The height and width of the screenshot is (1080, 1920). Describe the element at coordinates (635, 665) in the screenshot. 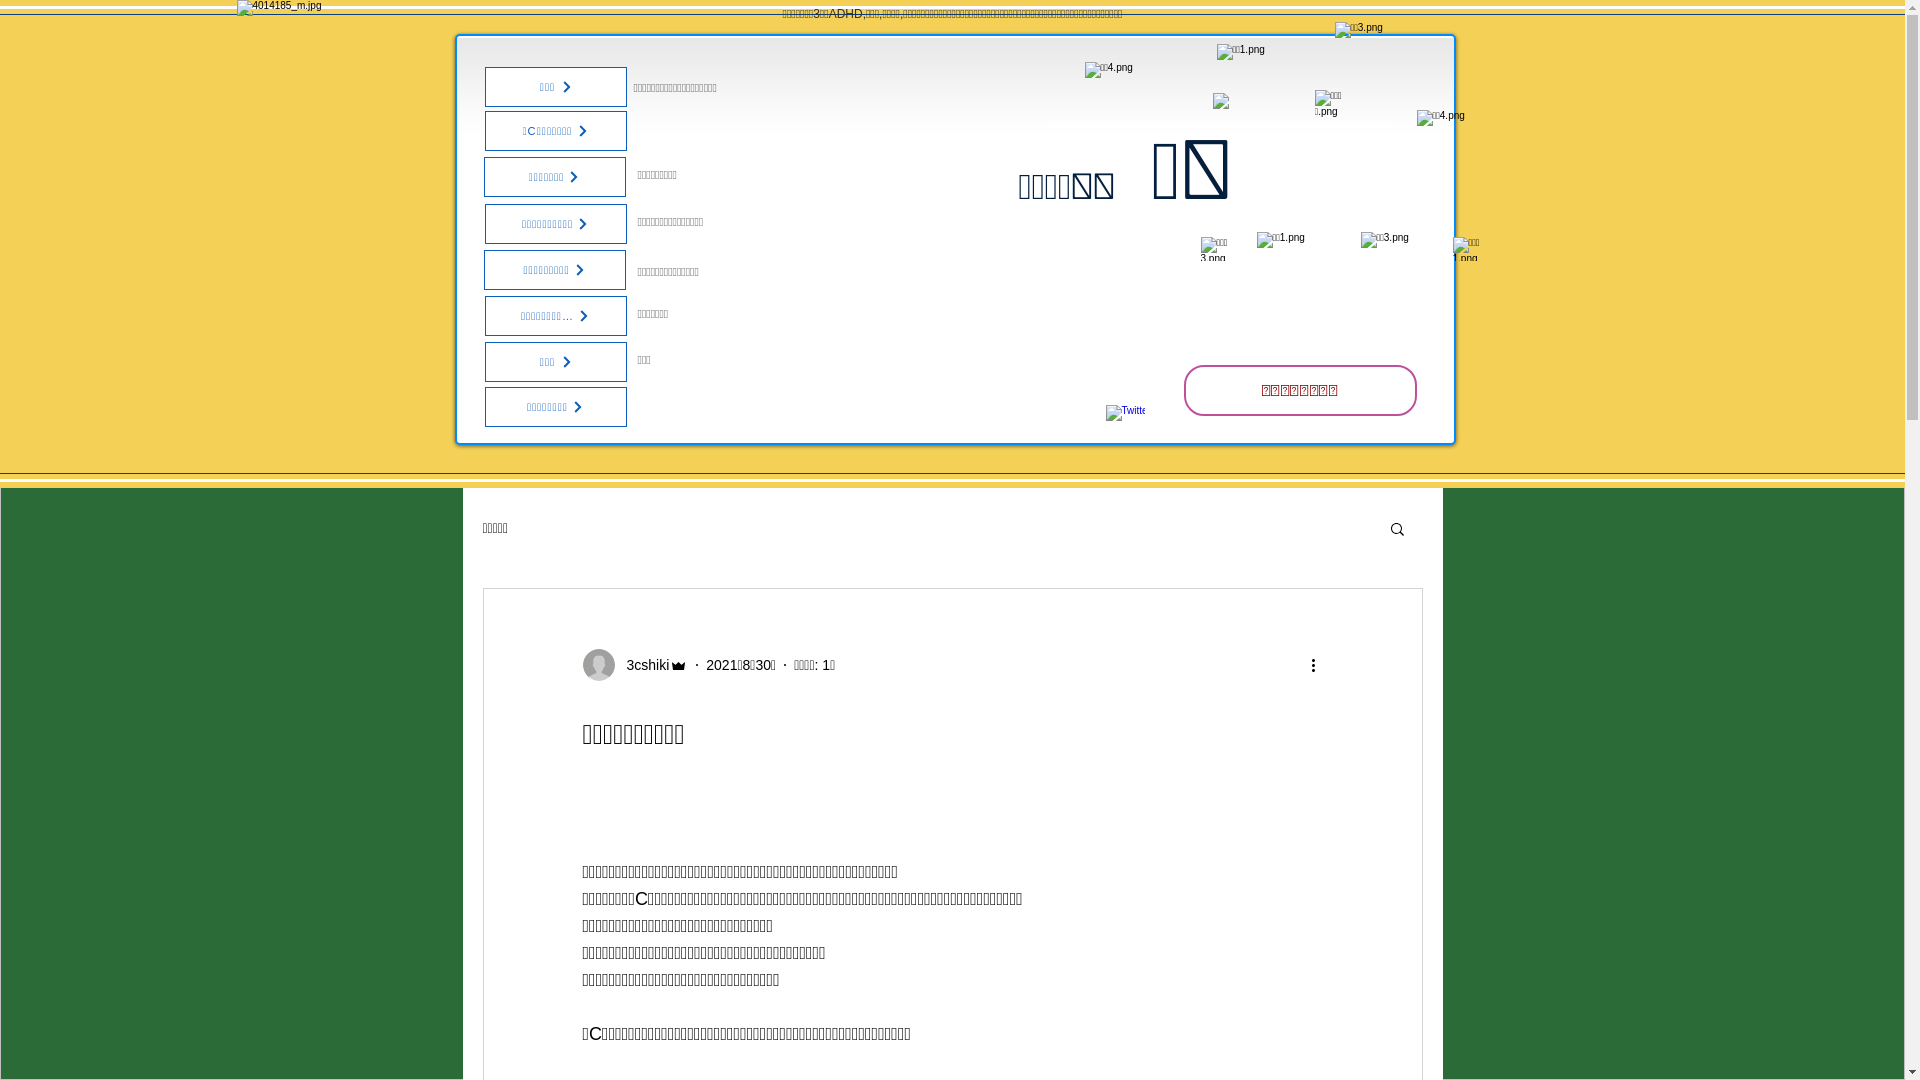

I see `3cshiki` at that location.